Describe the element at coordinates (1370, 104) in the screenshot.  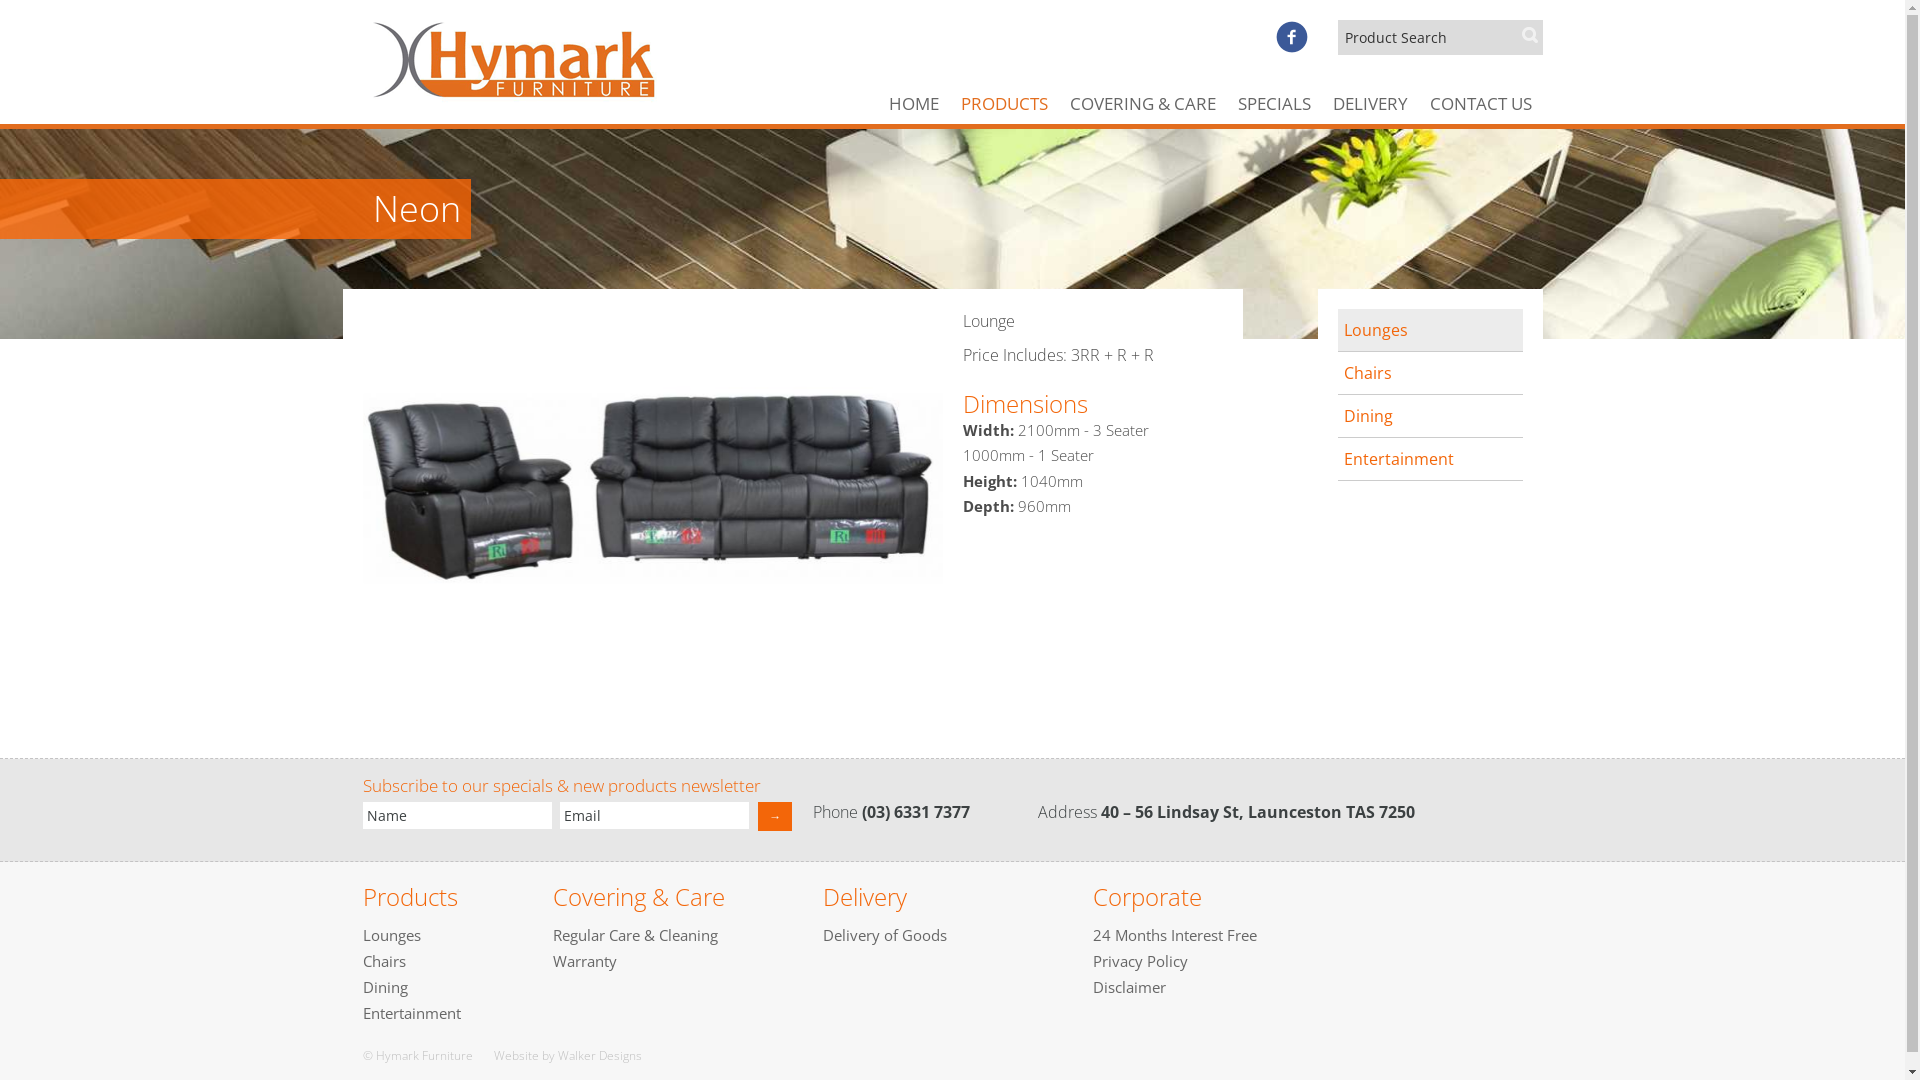
I see `DELIVERY` at that location.